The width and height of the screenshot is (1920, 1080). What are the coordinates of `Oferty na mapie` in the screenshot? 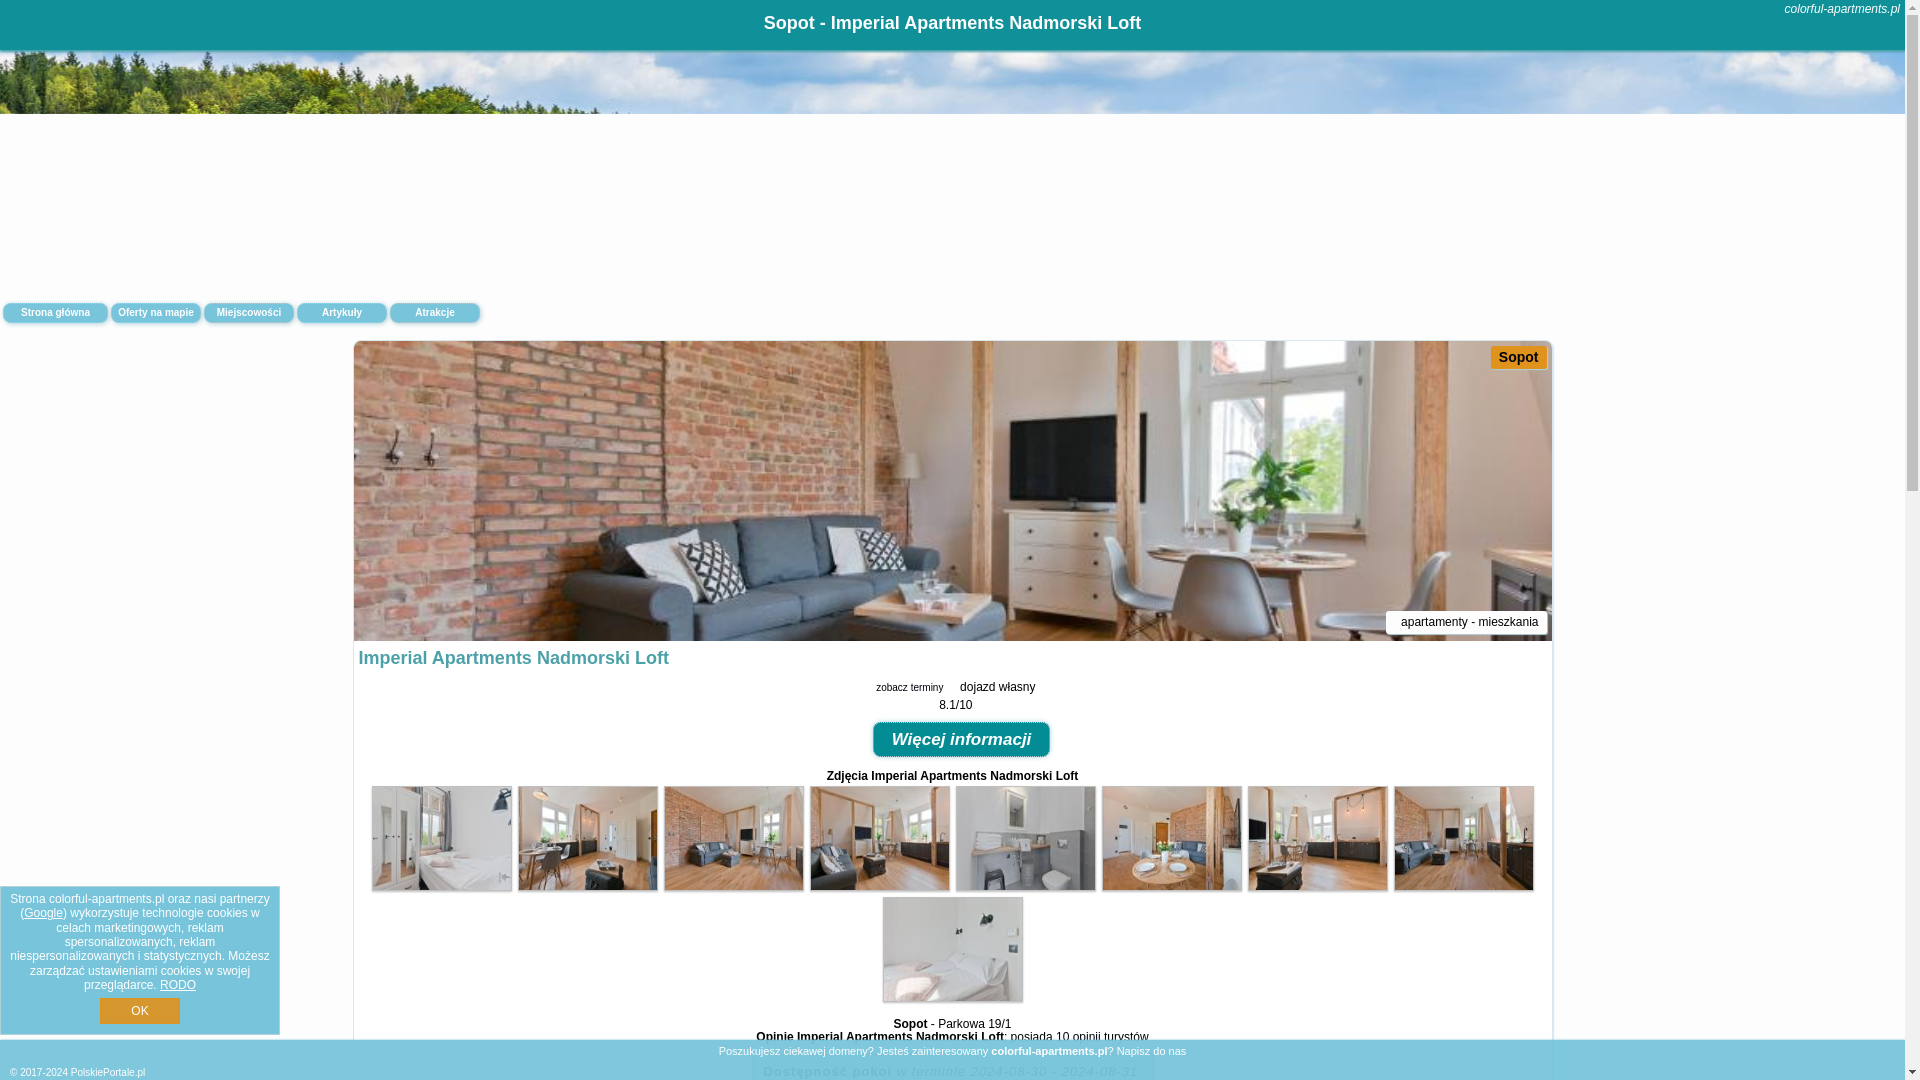 It's located at (156, 312).